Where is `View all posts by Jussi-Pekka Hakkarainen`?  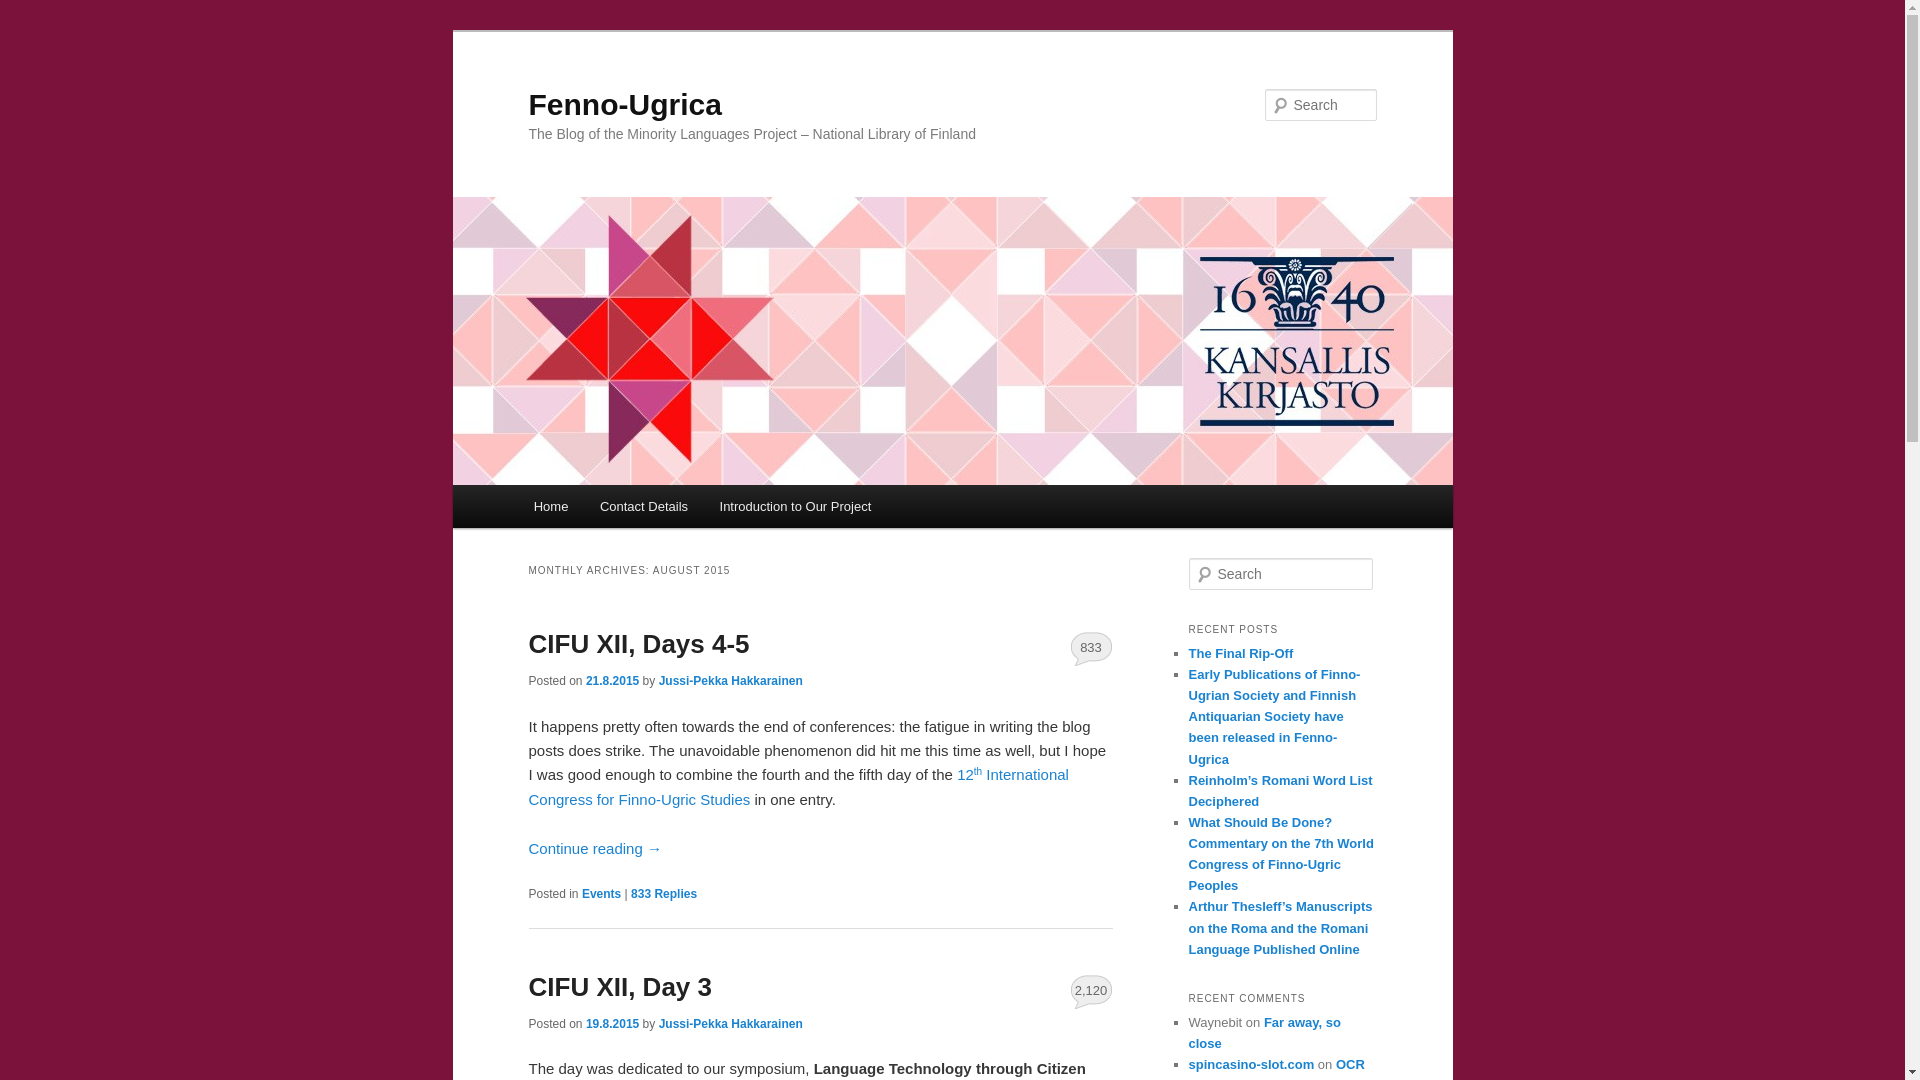
View all posts by Jussi-Pekka Hakkarainen is located at coordinates (730, 1024).